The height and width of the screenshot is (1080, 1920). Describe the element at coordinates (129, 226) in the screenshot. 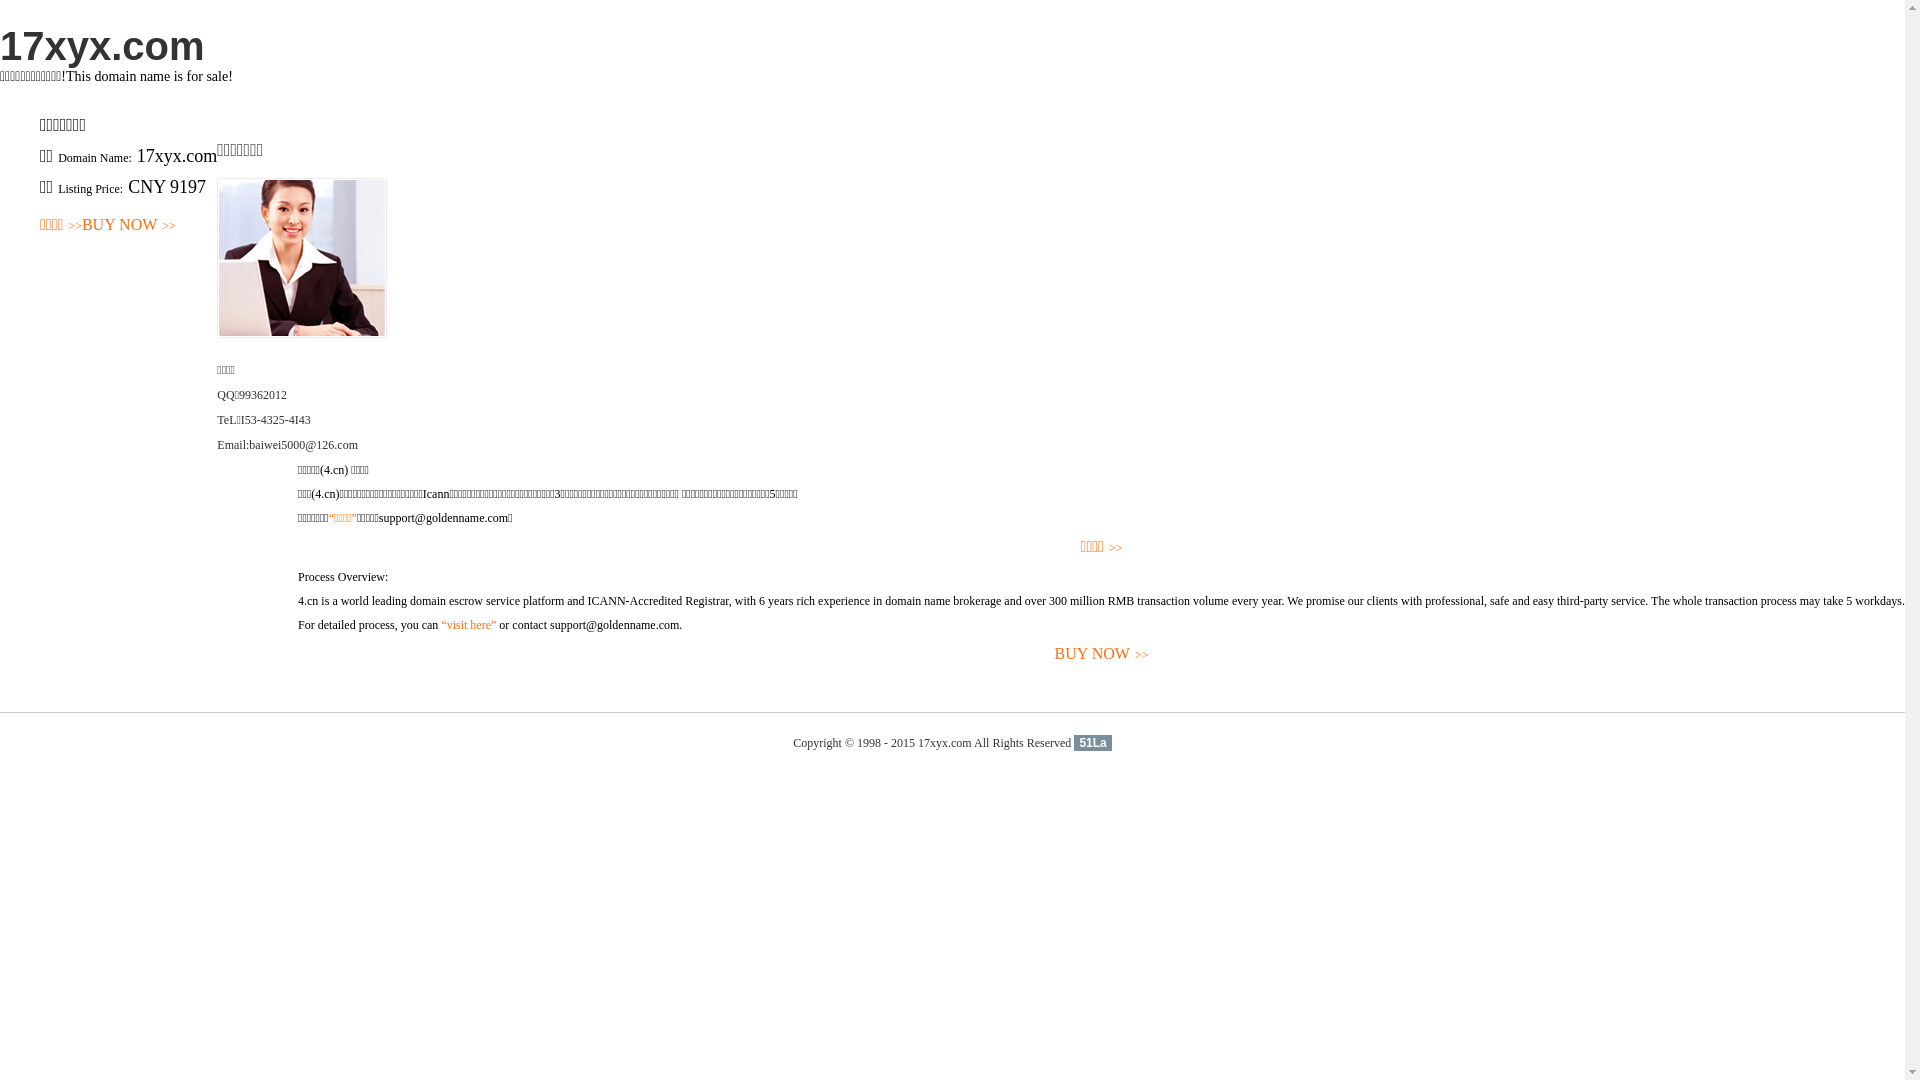

I see `BUY NOW>>` at that location.